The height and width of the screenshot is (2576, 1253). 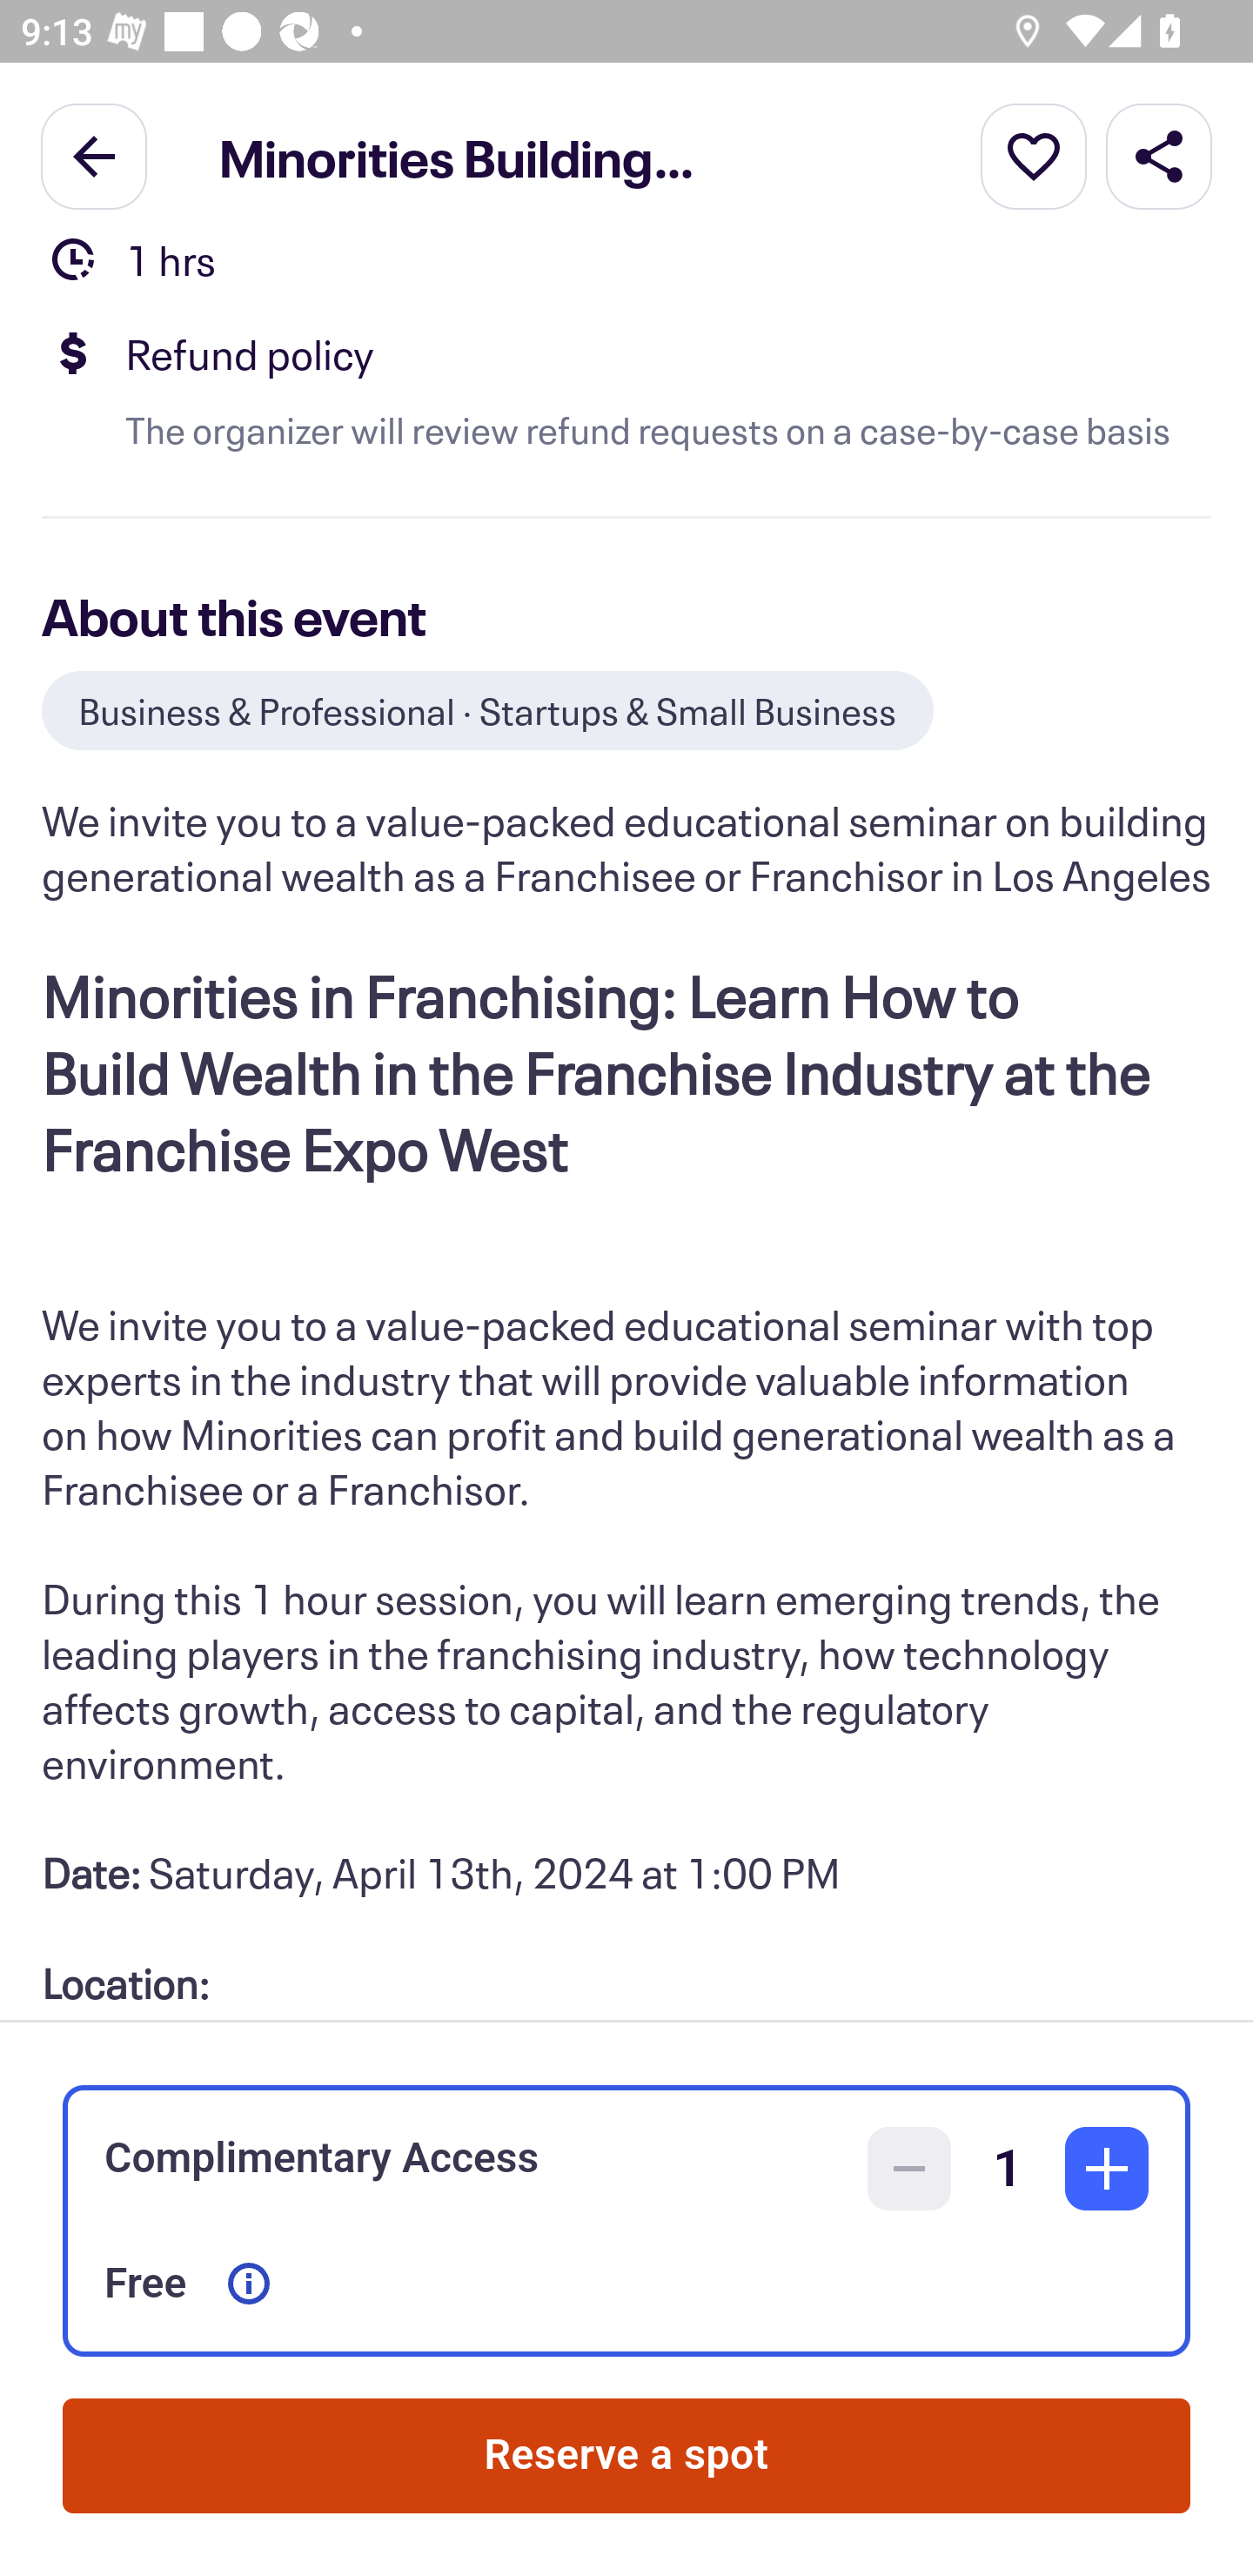 What do you see at coordinates (249, 2284) in the screenshot?
I see `Show more information` at bounding box center [249, 2284].